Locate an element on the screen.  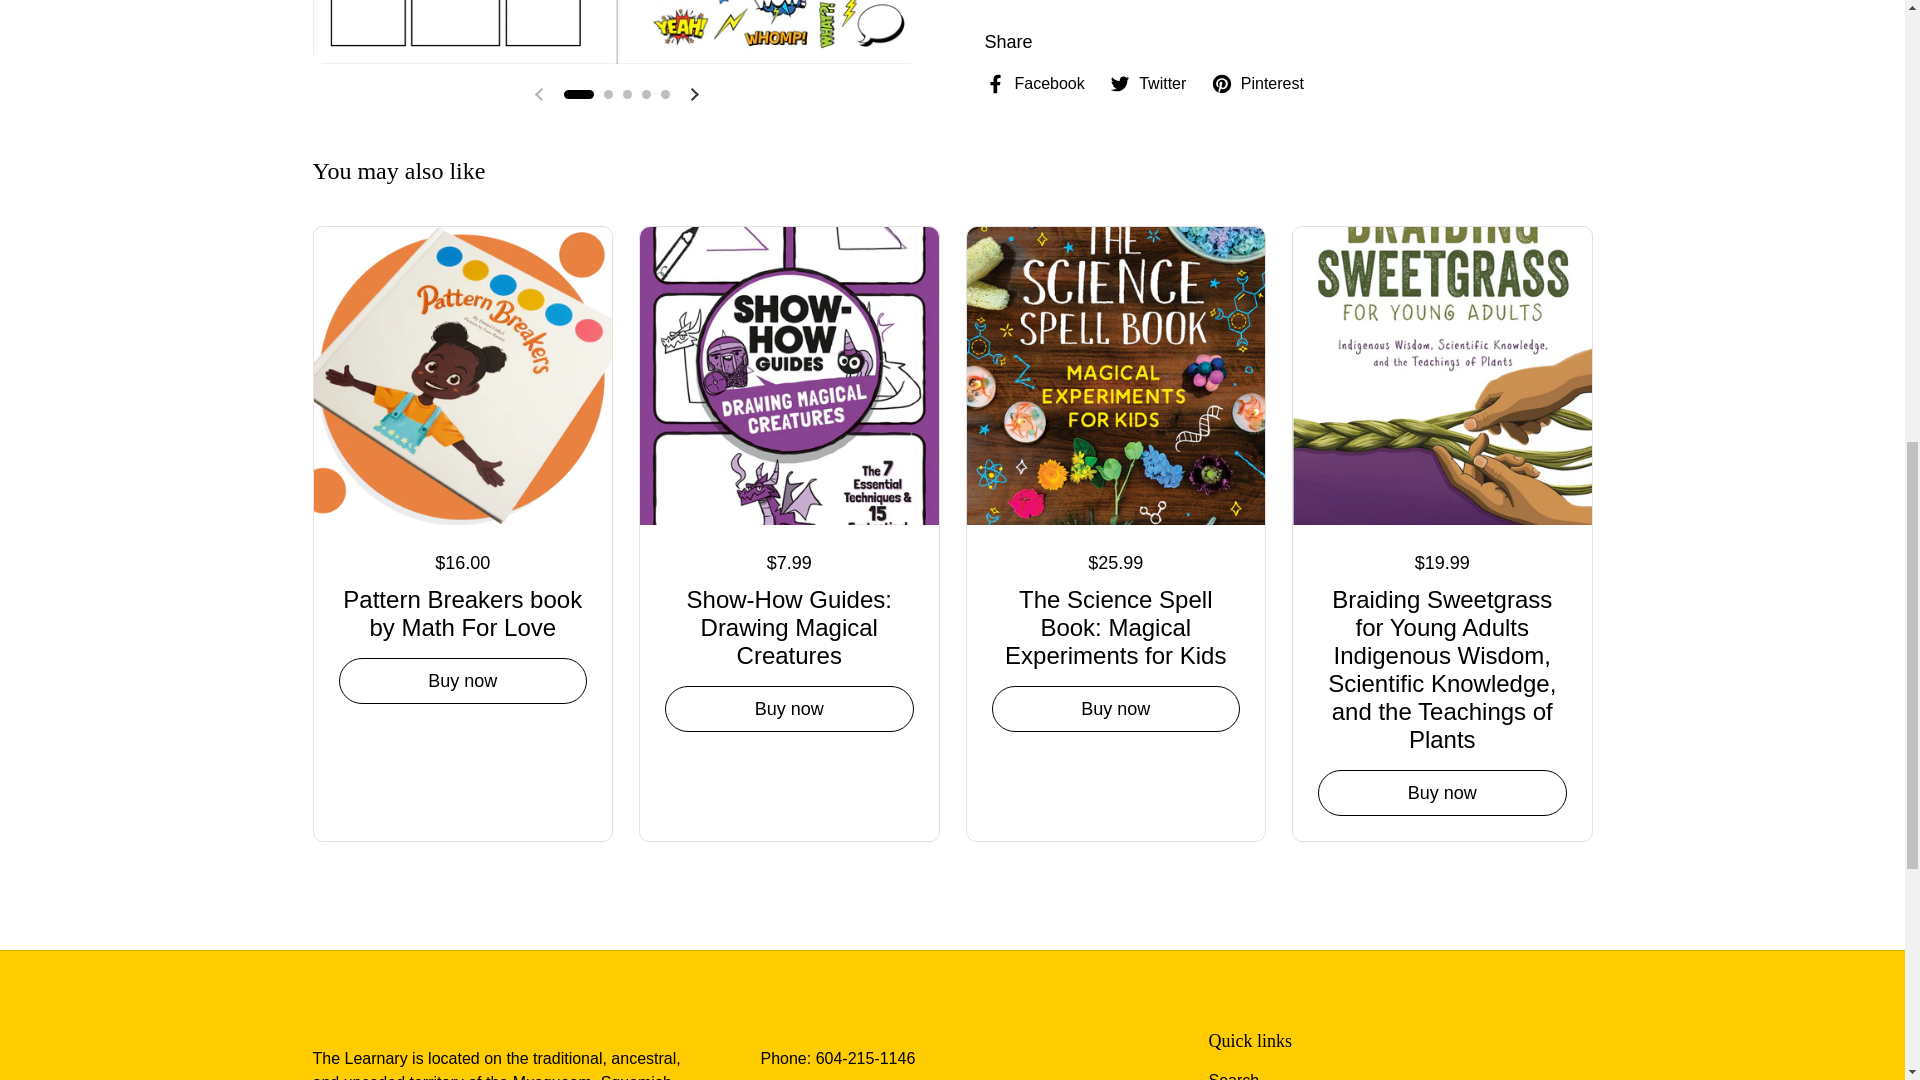
Share on twitter is located at coordinates (1148, 84).